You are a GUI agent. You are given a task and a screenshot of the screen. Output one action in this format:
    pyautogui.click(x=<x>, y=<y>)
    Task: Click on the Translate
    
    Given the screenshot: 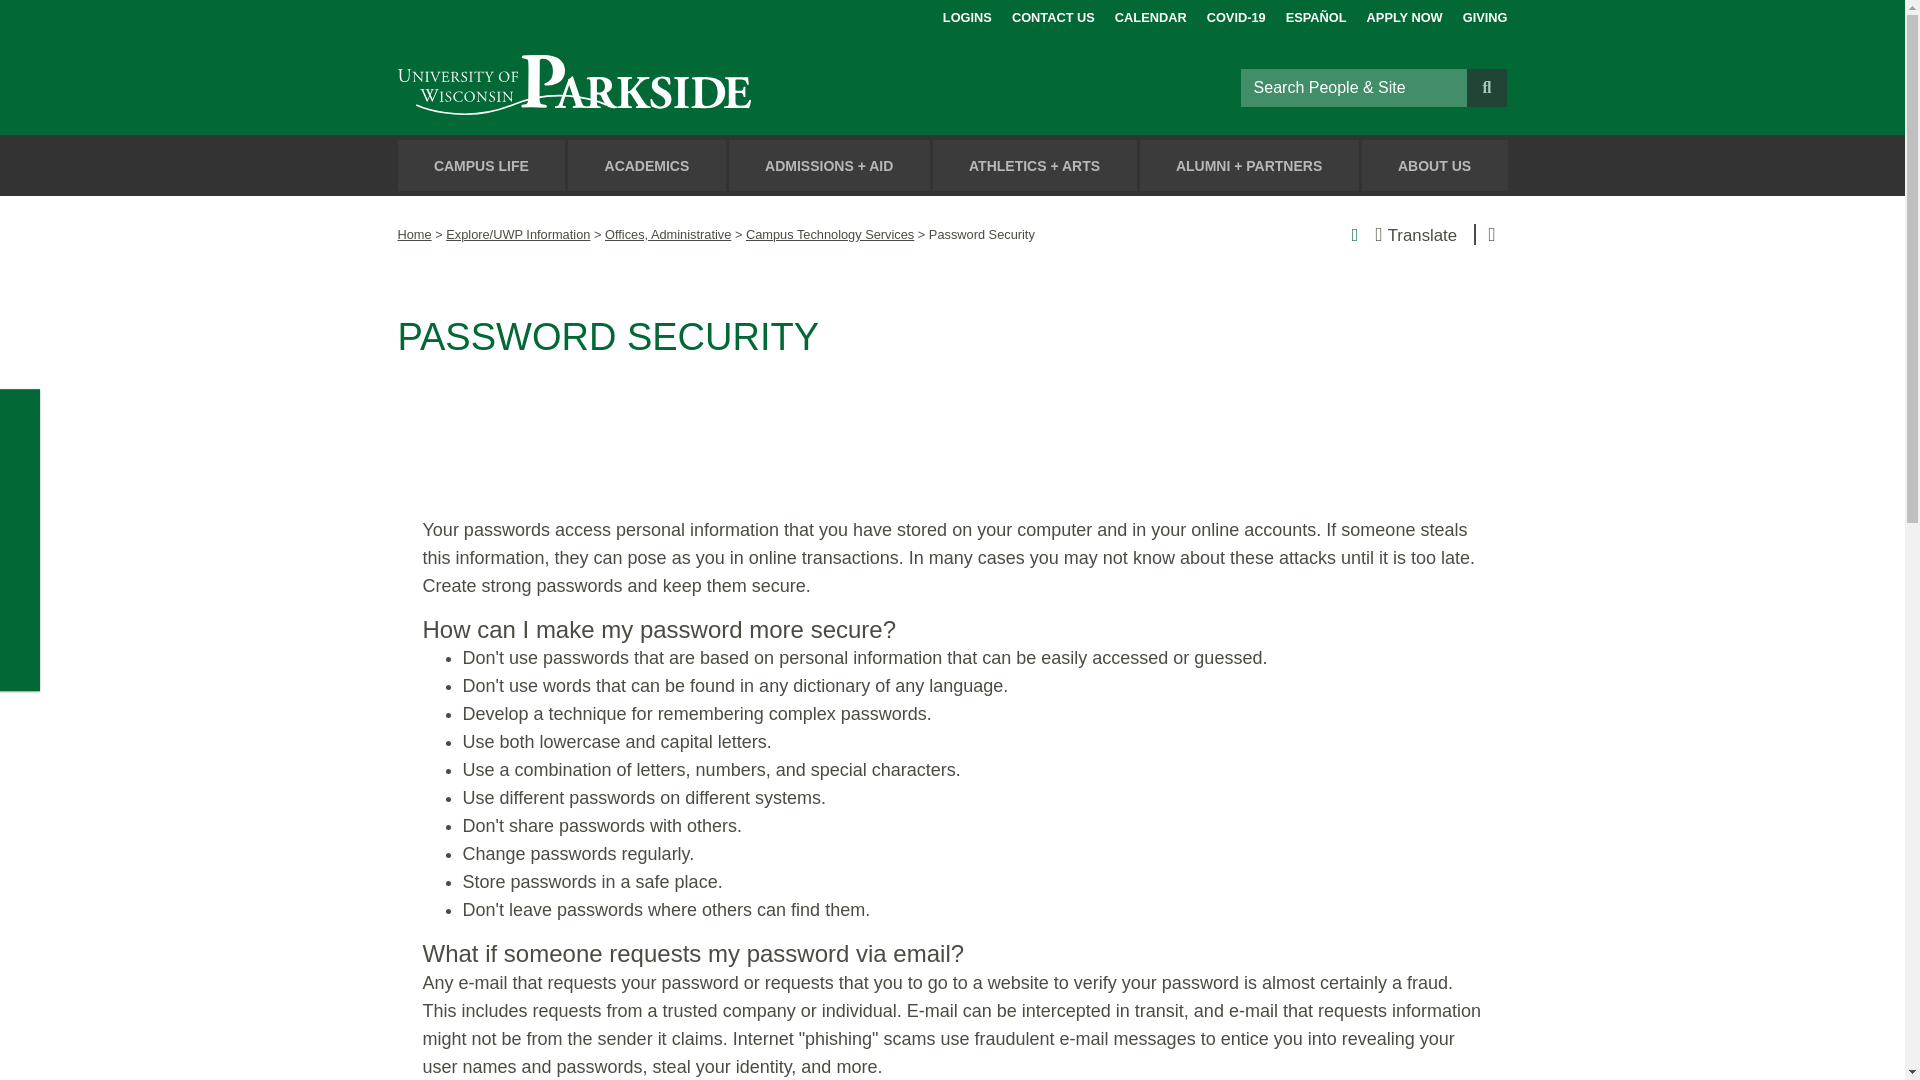 What is the action you would take?
    pyautogui.click(x=1378, y=234)
    